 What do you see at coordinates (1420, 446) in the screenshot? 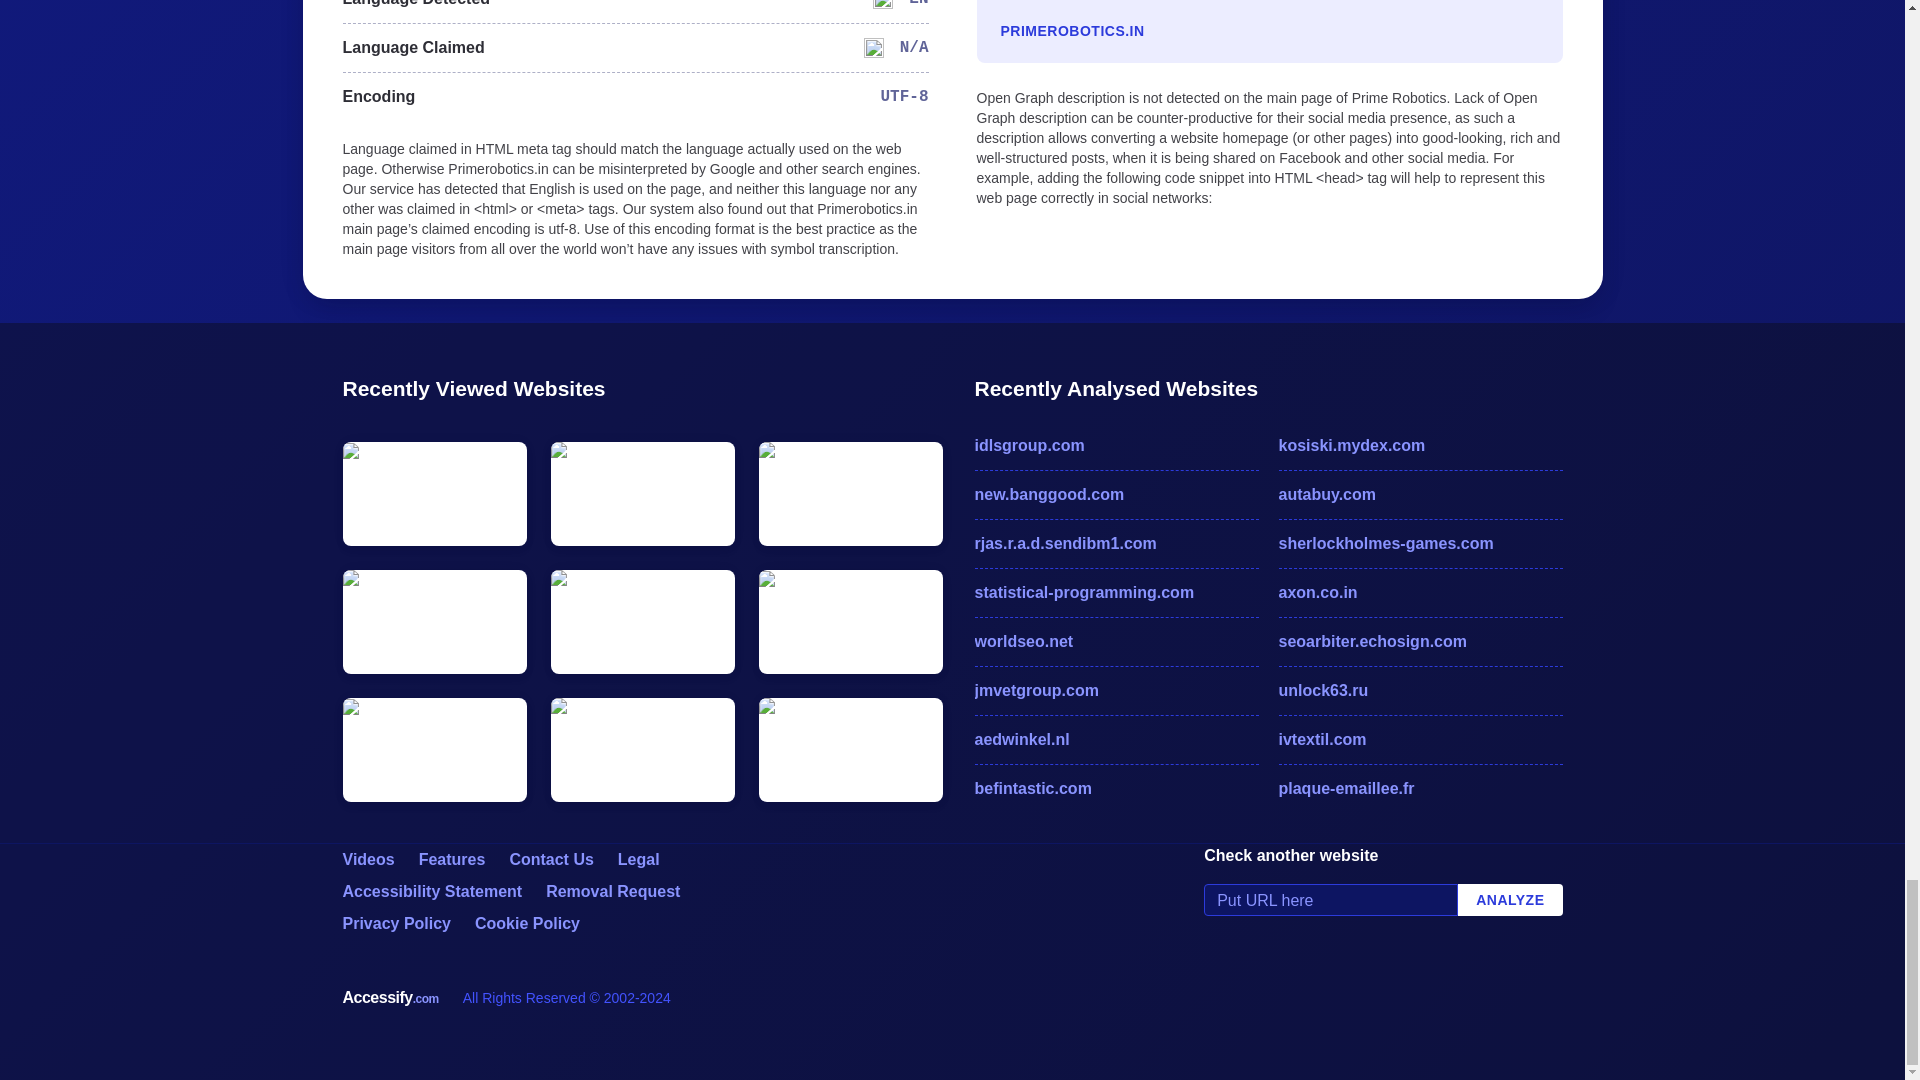
I see `kosiski.mydex.com` at bounding box center [1420, 446].